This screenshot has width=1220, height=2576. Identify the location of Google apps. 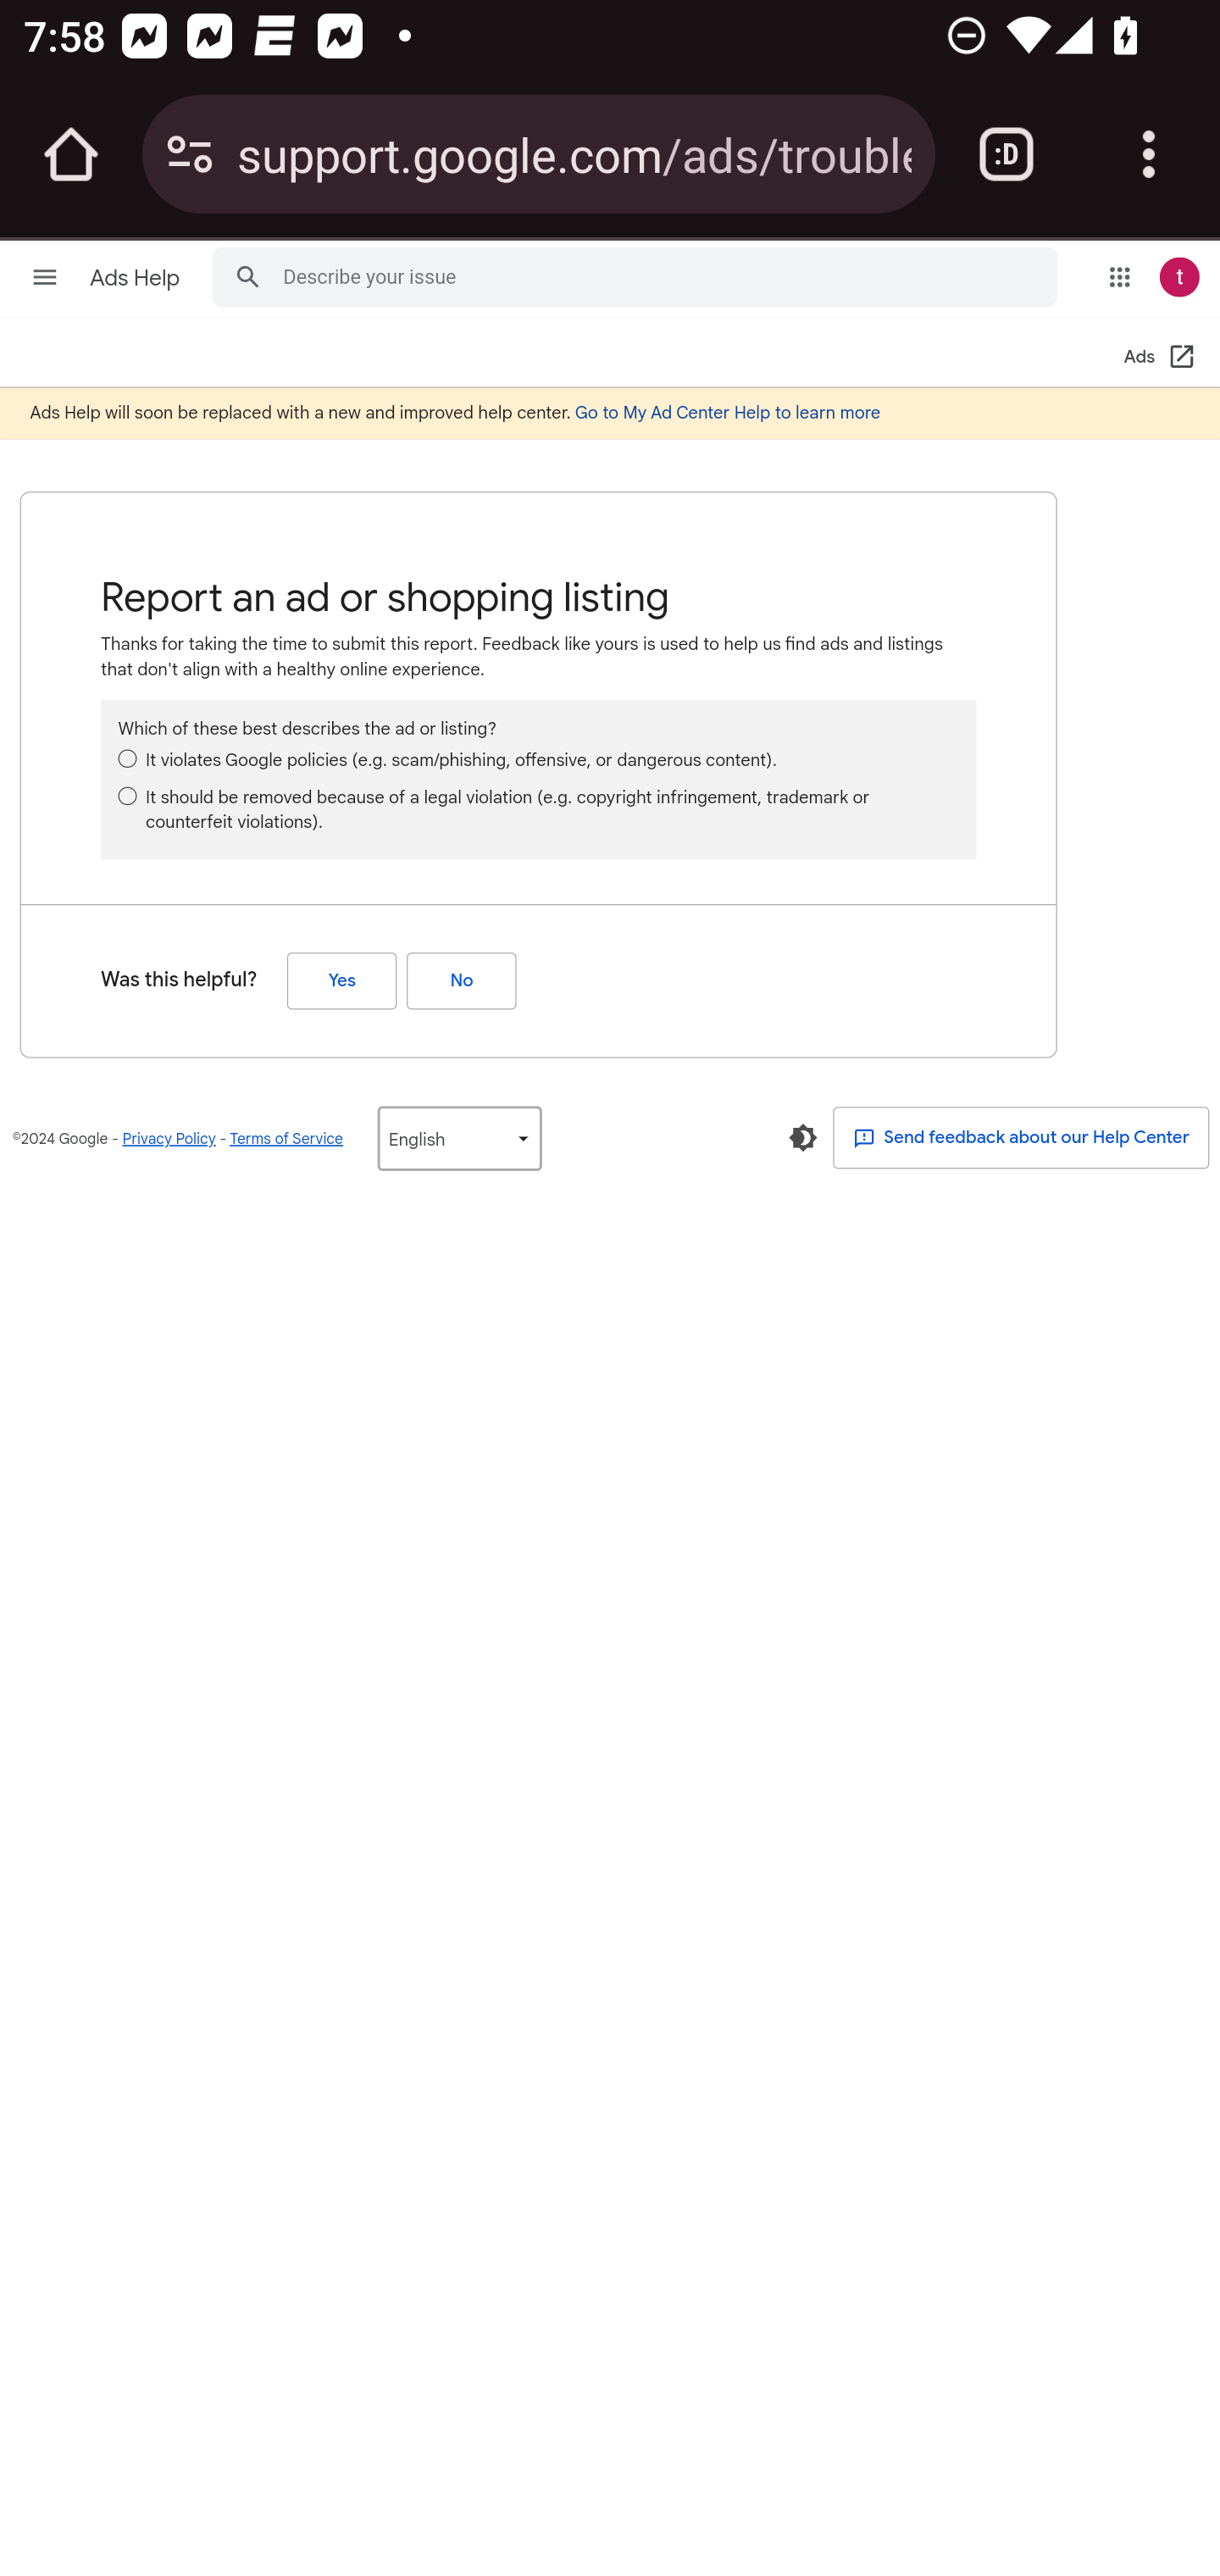
(1120, 276).